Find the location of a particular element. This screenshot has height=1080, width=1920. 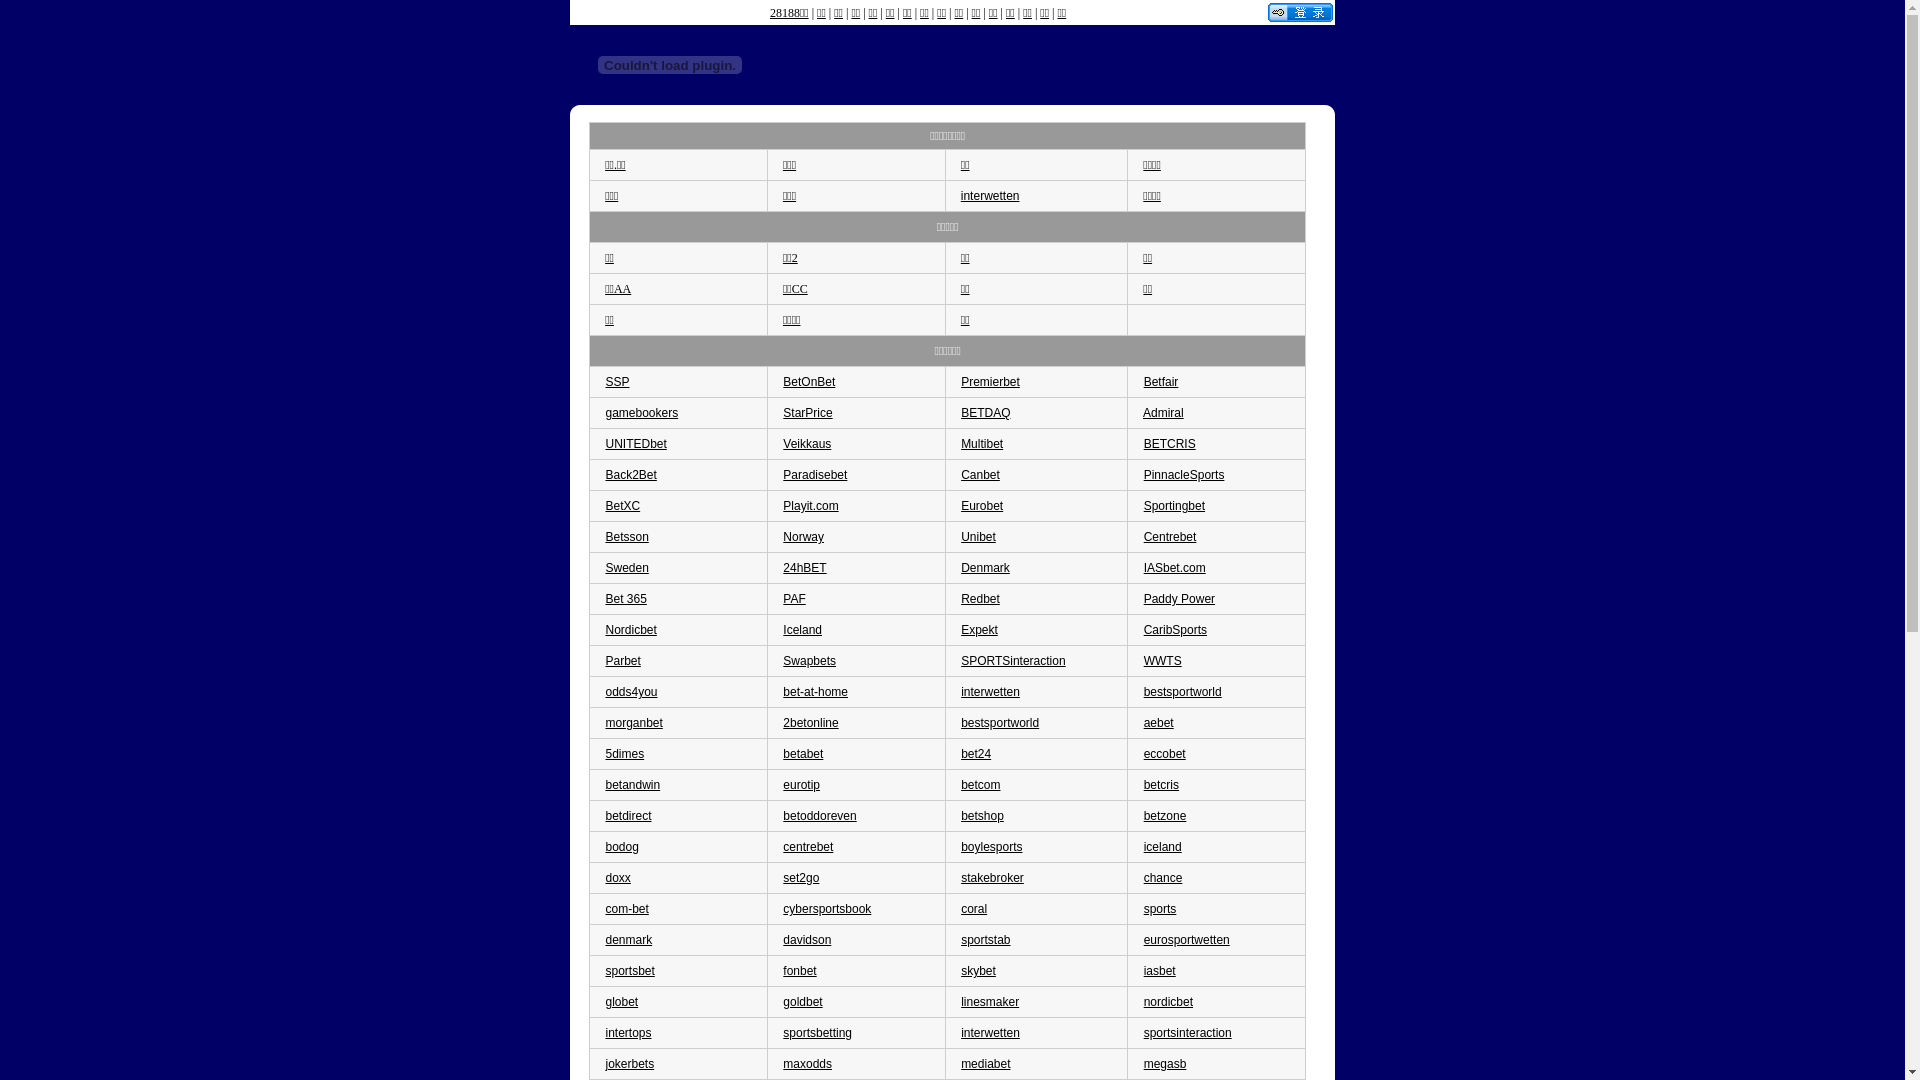

sportsbet is located at coordinates (630, 971).